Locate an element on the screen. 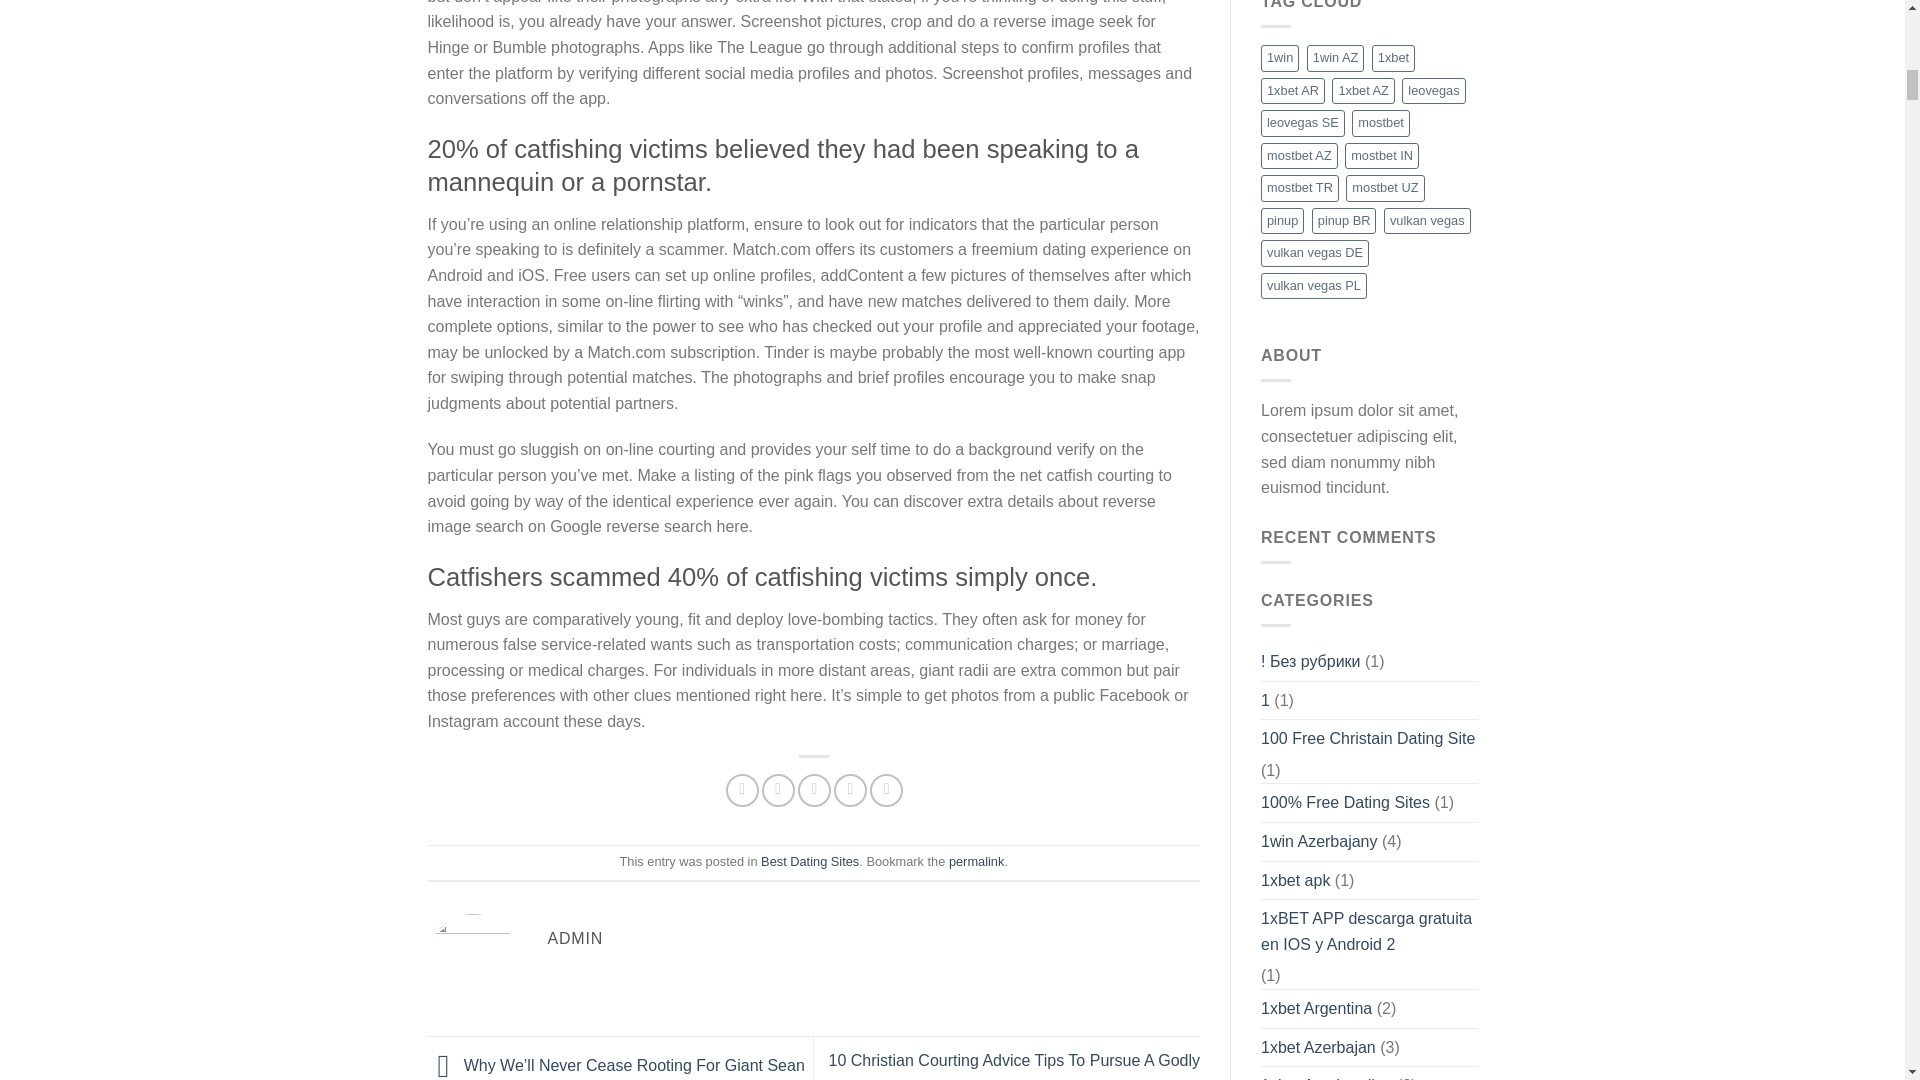  Email to a Friend is located at coordinates (814, 790).